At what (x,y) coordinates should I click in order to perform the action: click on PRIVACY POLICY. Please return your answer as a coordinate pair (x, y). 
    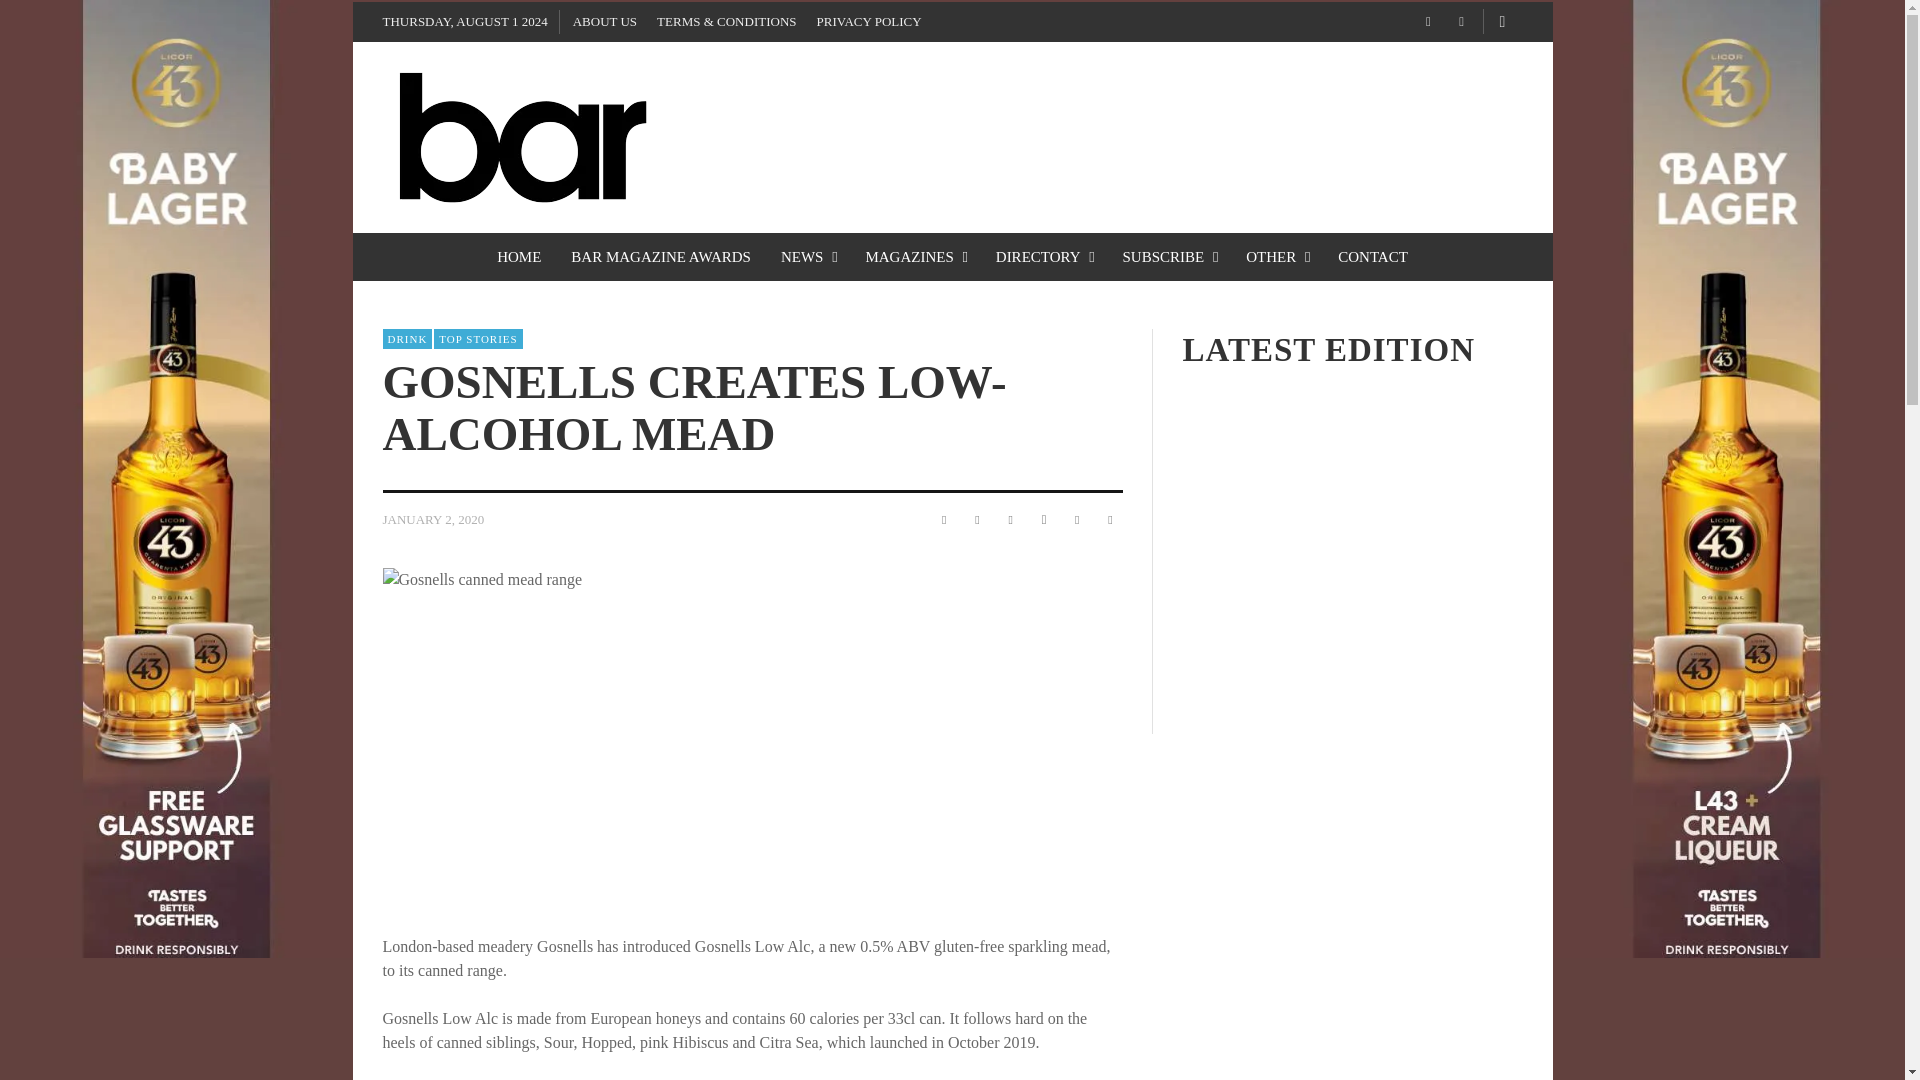
    Looking at the image, I should click on (868, 22).